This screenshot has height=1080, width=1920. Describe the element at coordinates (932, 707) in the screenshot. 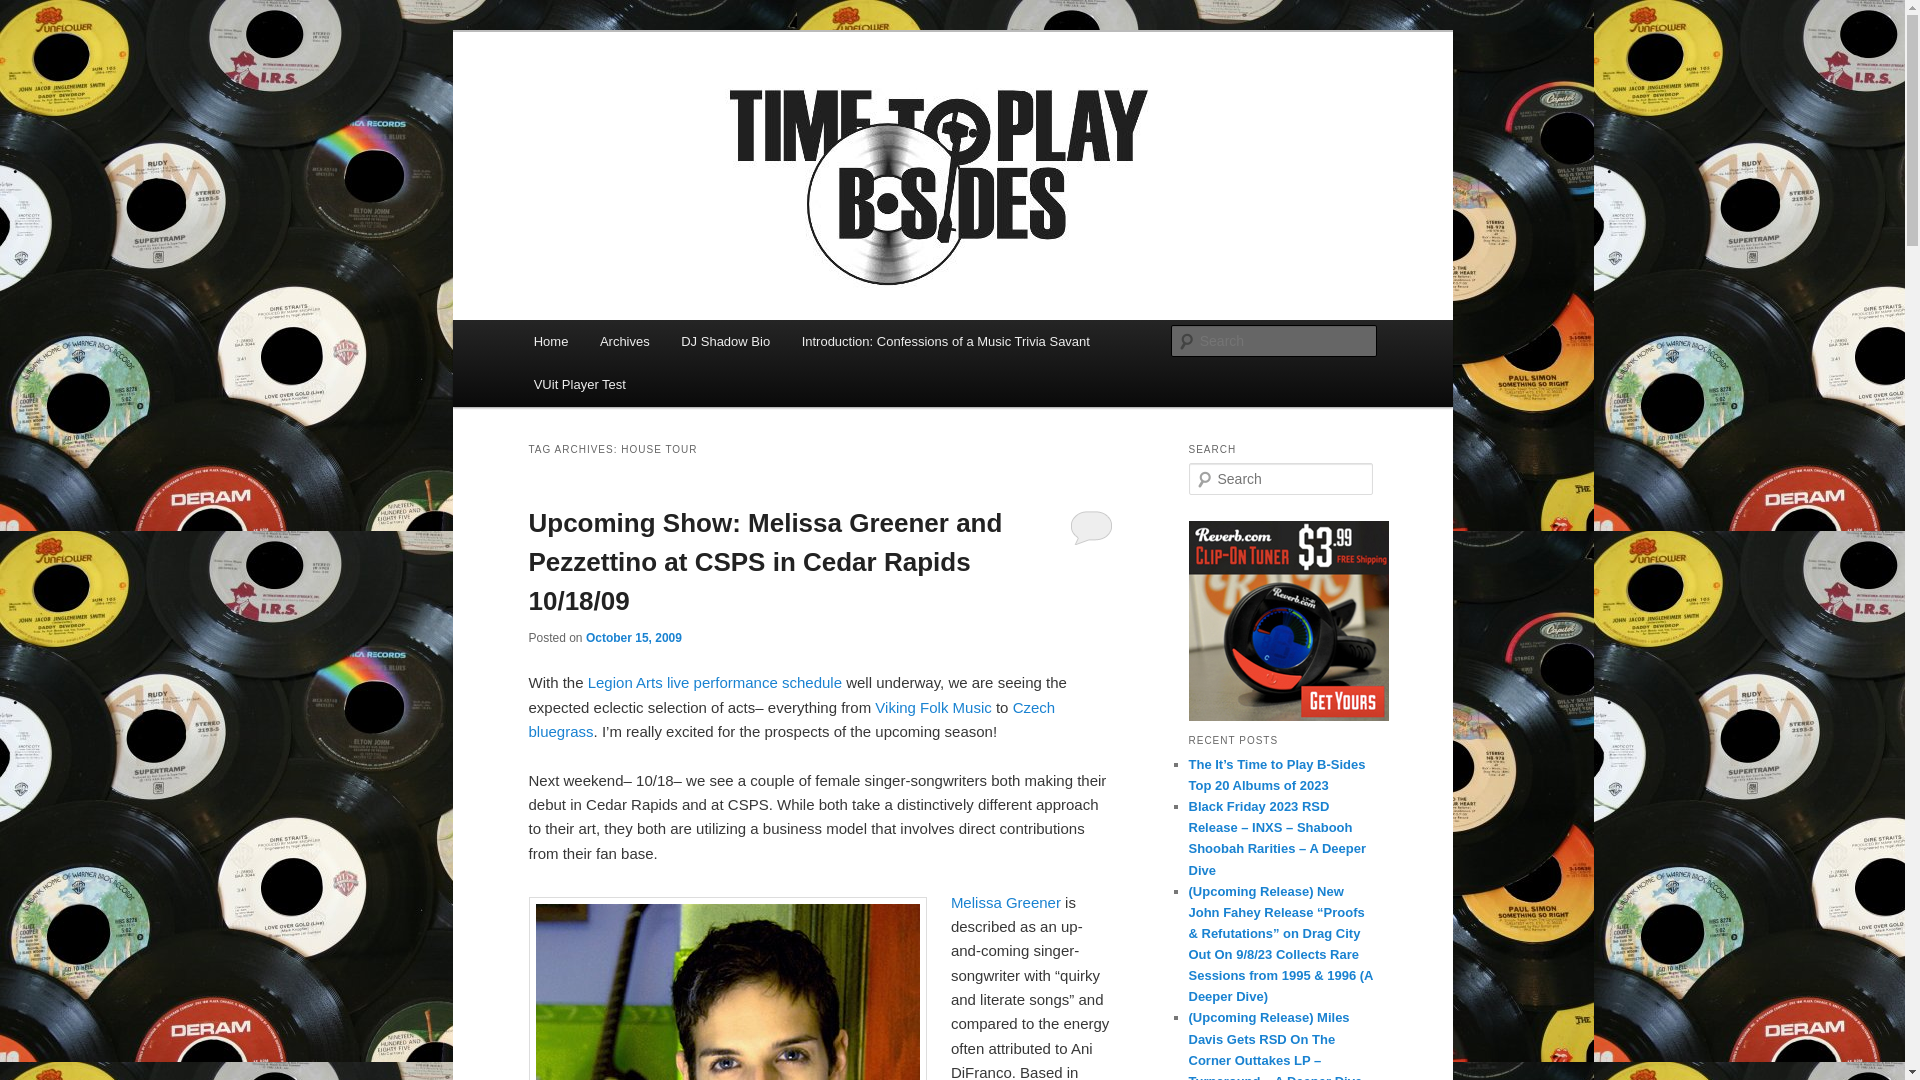

I see `Viking Folk Music` at that location.